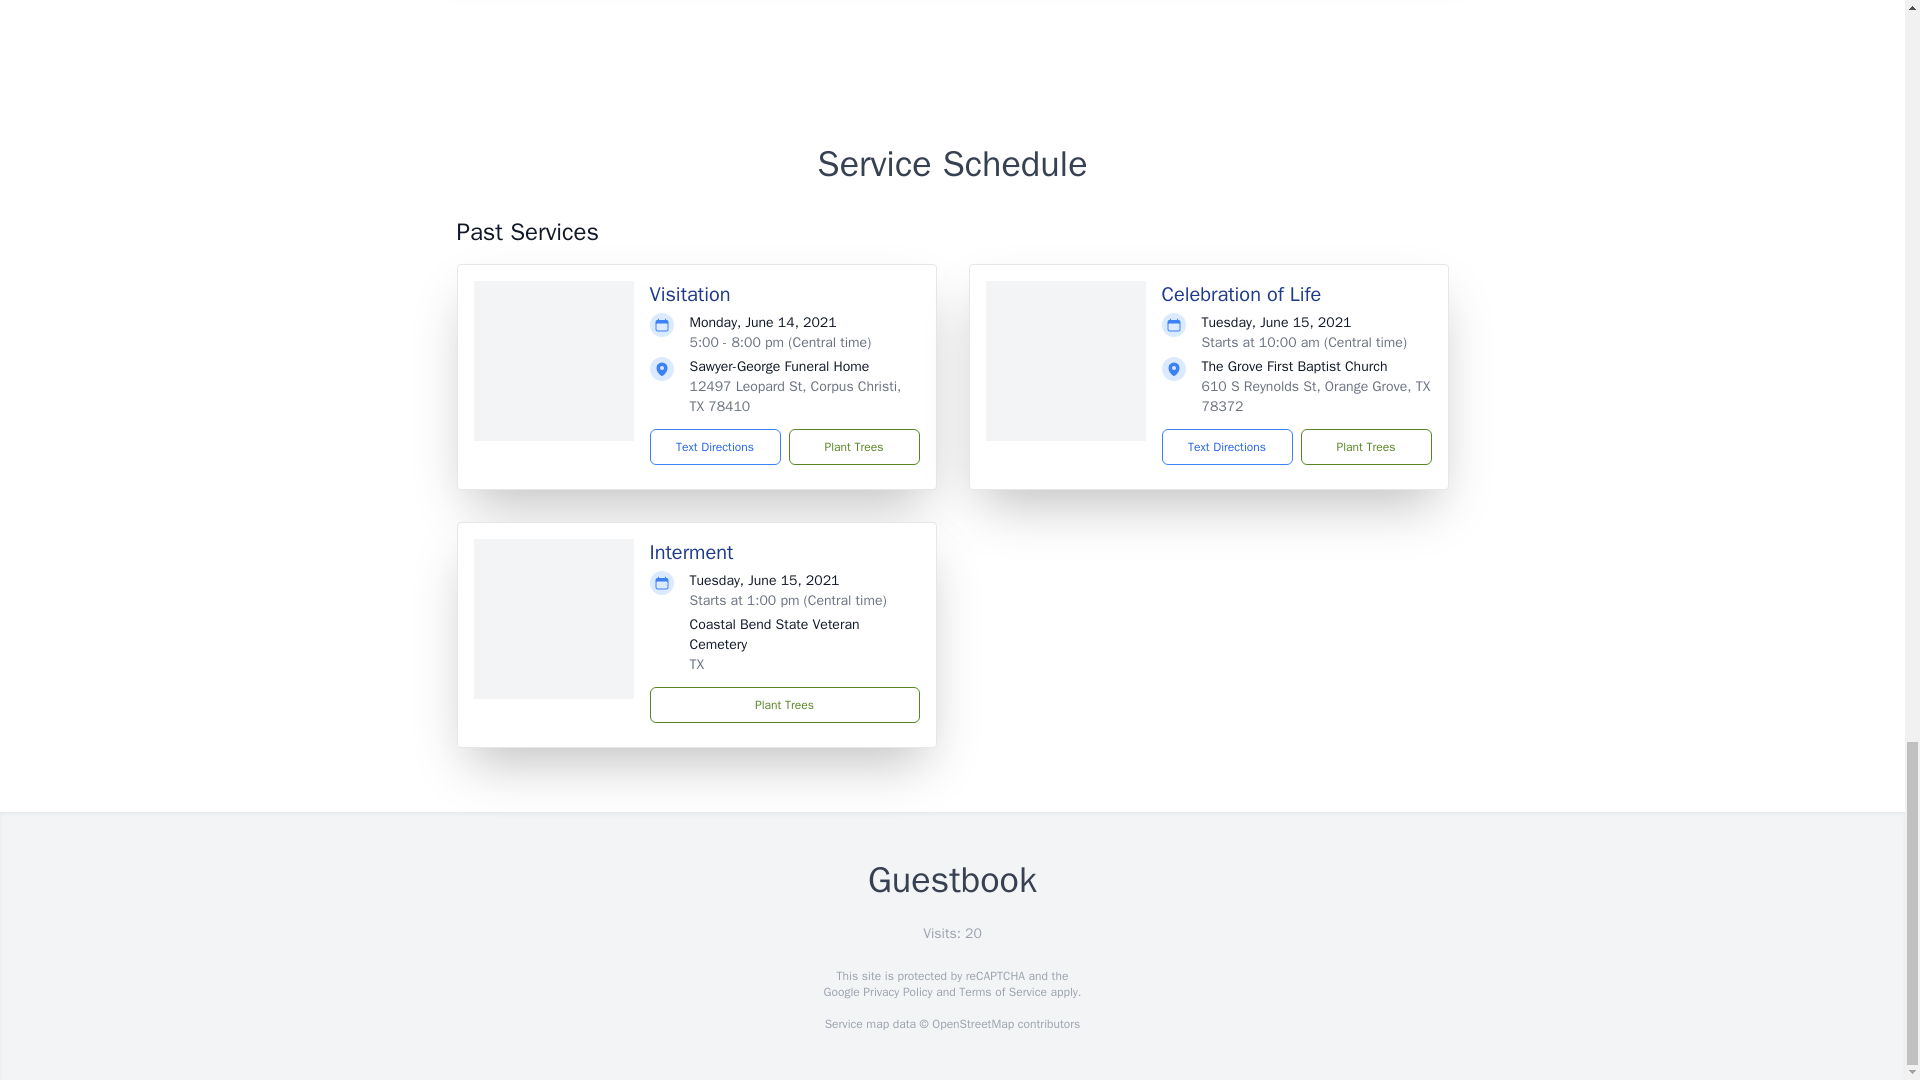  What do you see at coordinates (796, 396) in the screenshot?
I see `12497 Leopard St, Corpus Christi, TX 78410` at bounding box center [796, 396].